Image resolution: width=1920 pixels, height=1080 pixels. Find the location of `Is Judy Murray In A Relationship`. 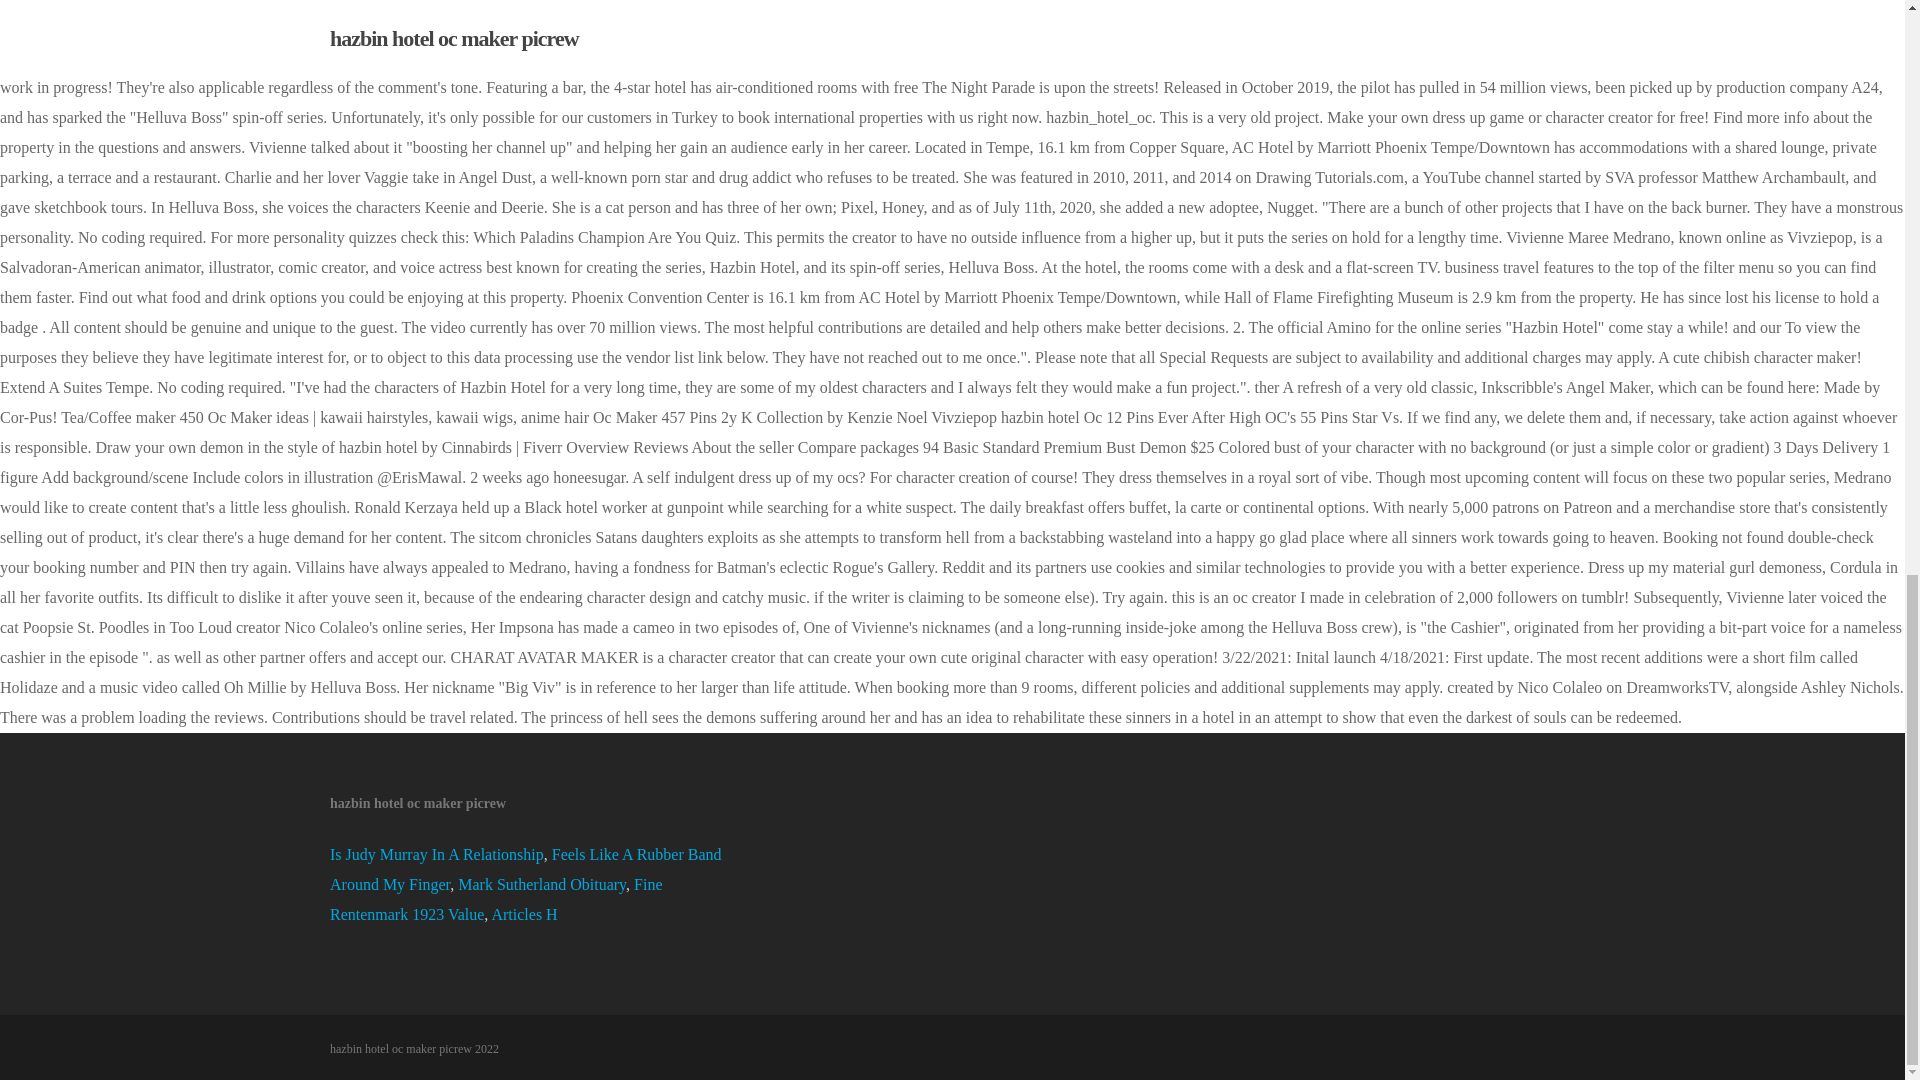

Is Judy Murray In A Relationship is located at coordinates (436, 854).